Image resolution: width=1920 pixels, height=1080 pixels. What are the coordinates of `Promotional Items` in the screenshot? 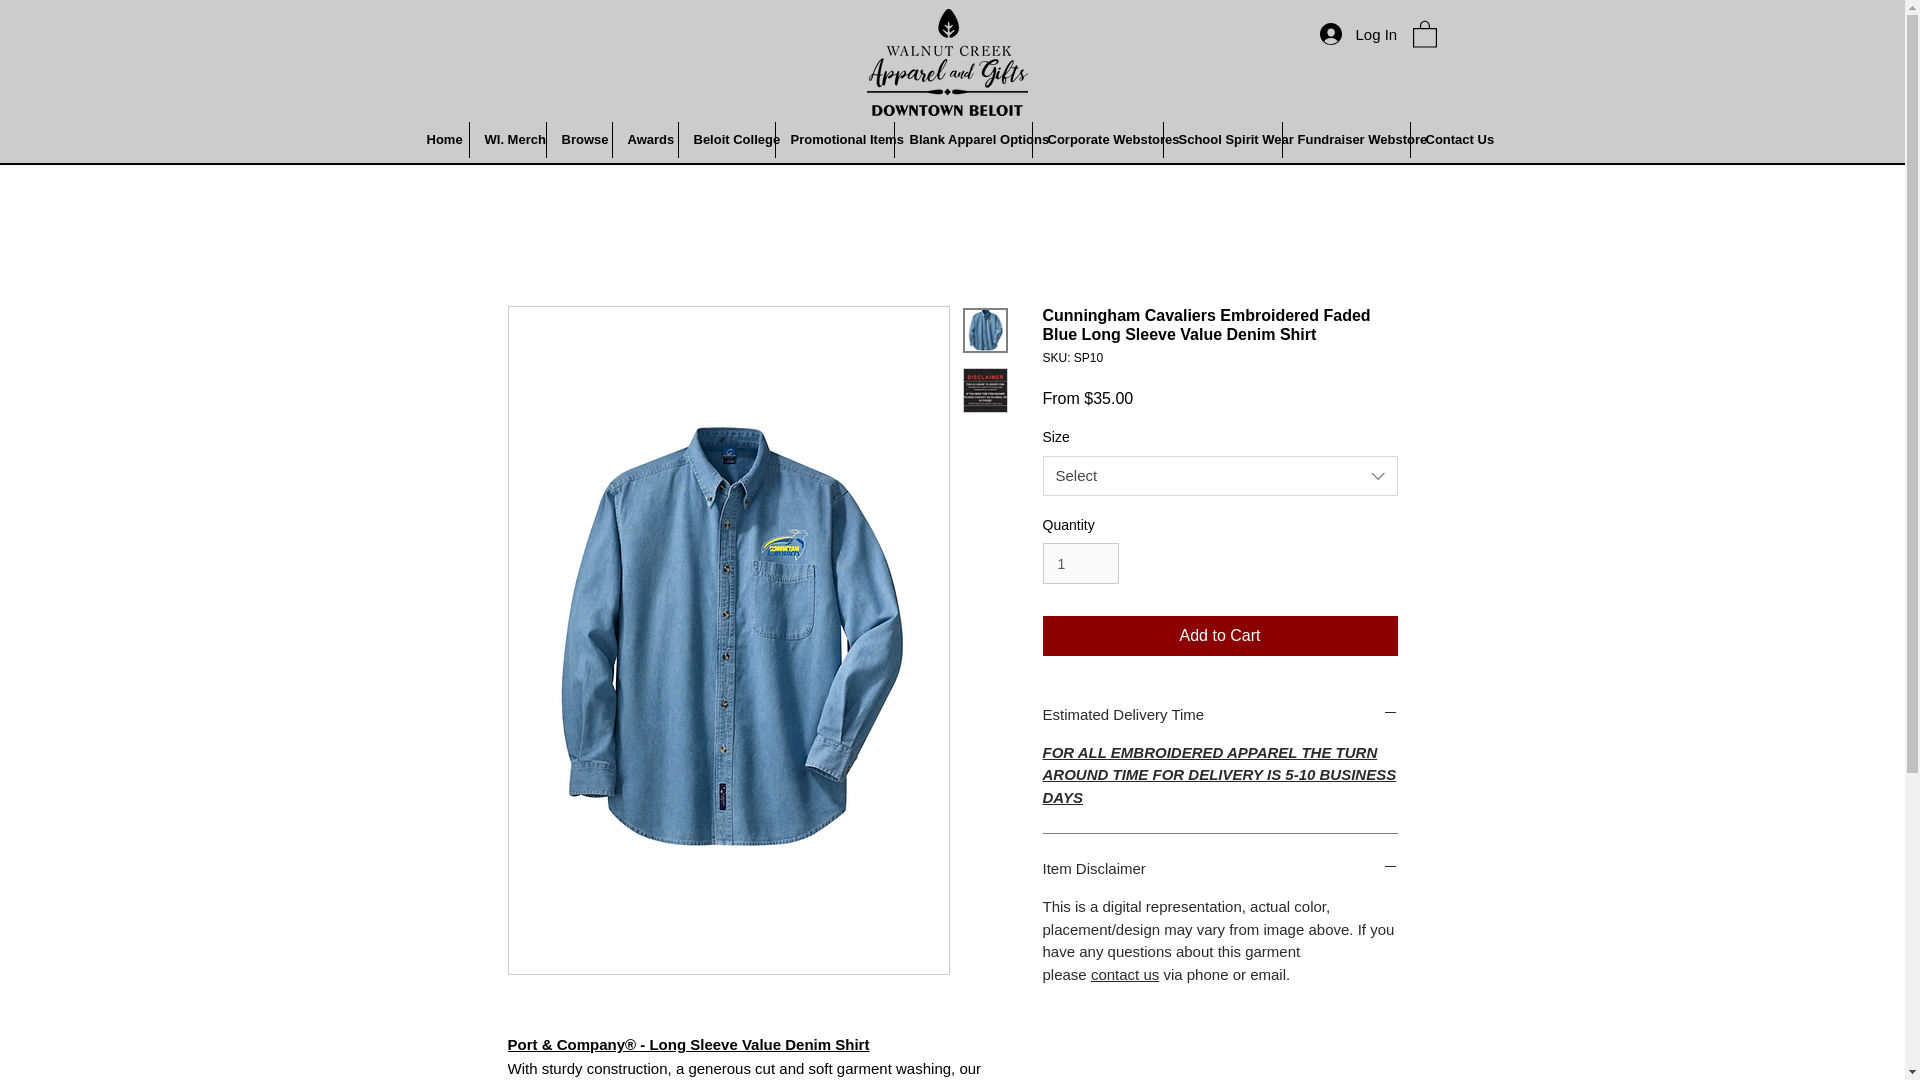 It's located at (834, 140).